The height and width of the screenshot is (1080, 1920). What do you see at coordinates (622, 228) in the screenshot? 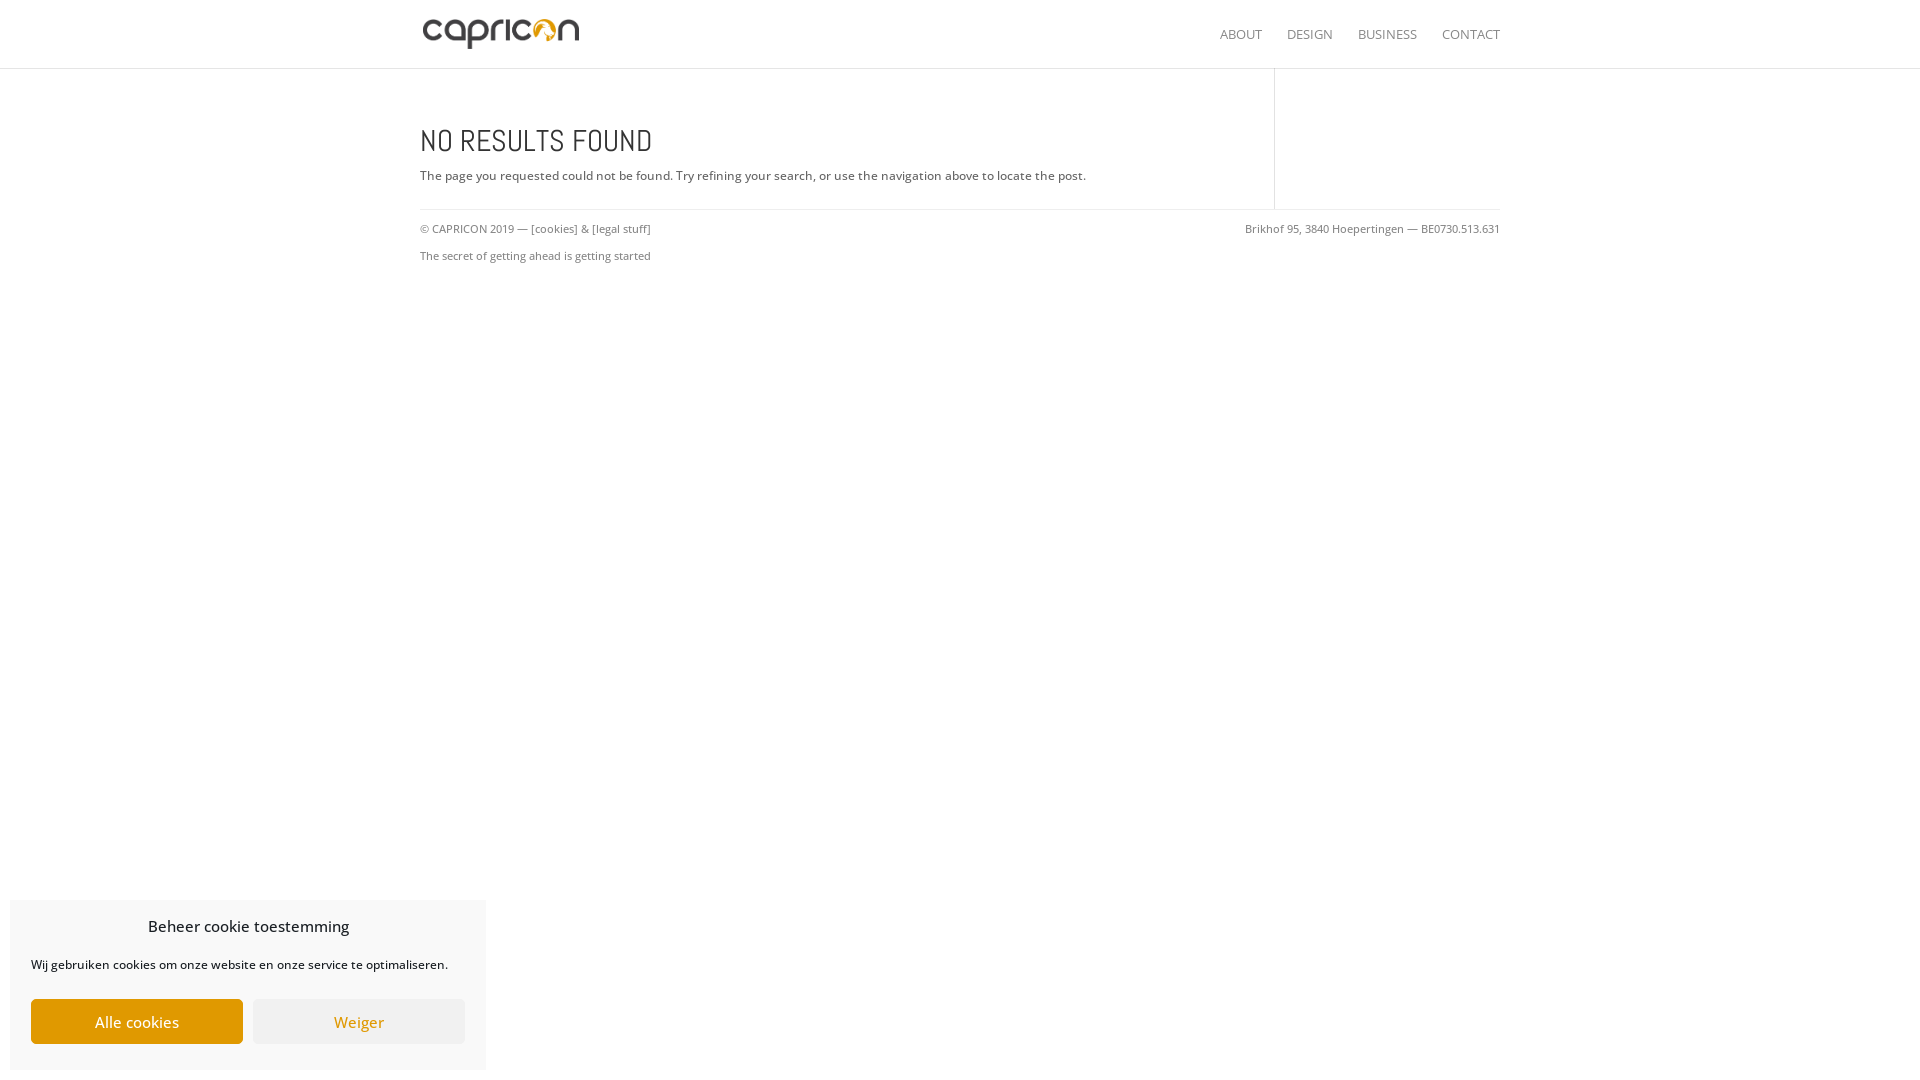
I see `[legal stuff]` at bounding box center [622, 228].